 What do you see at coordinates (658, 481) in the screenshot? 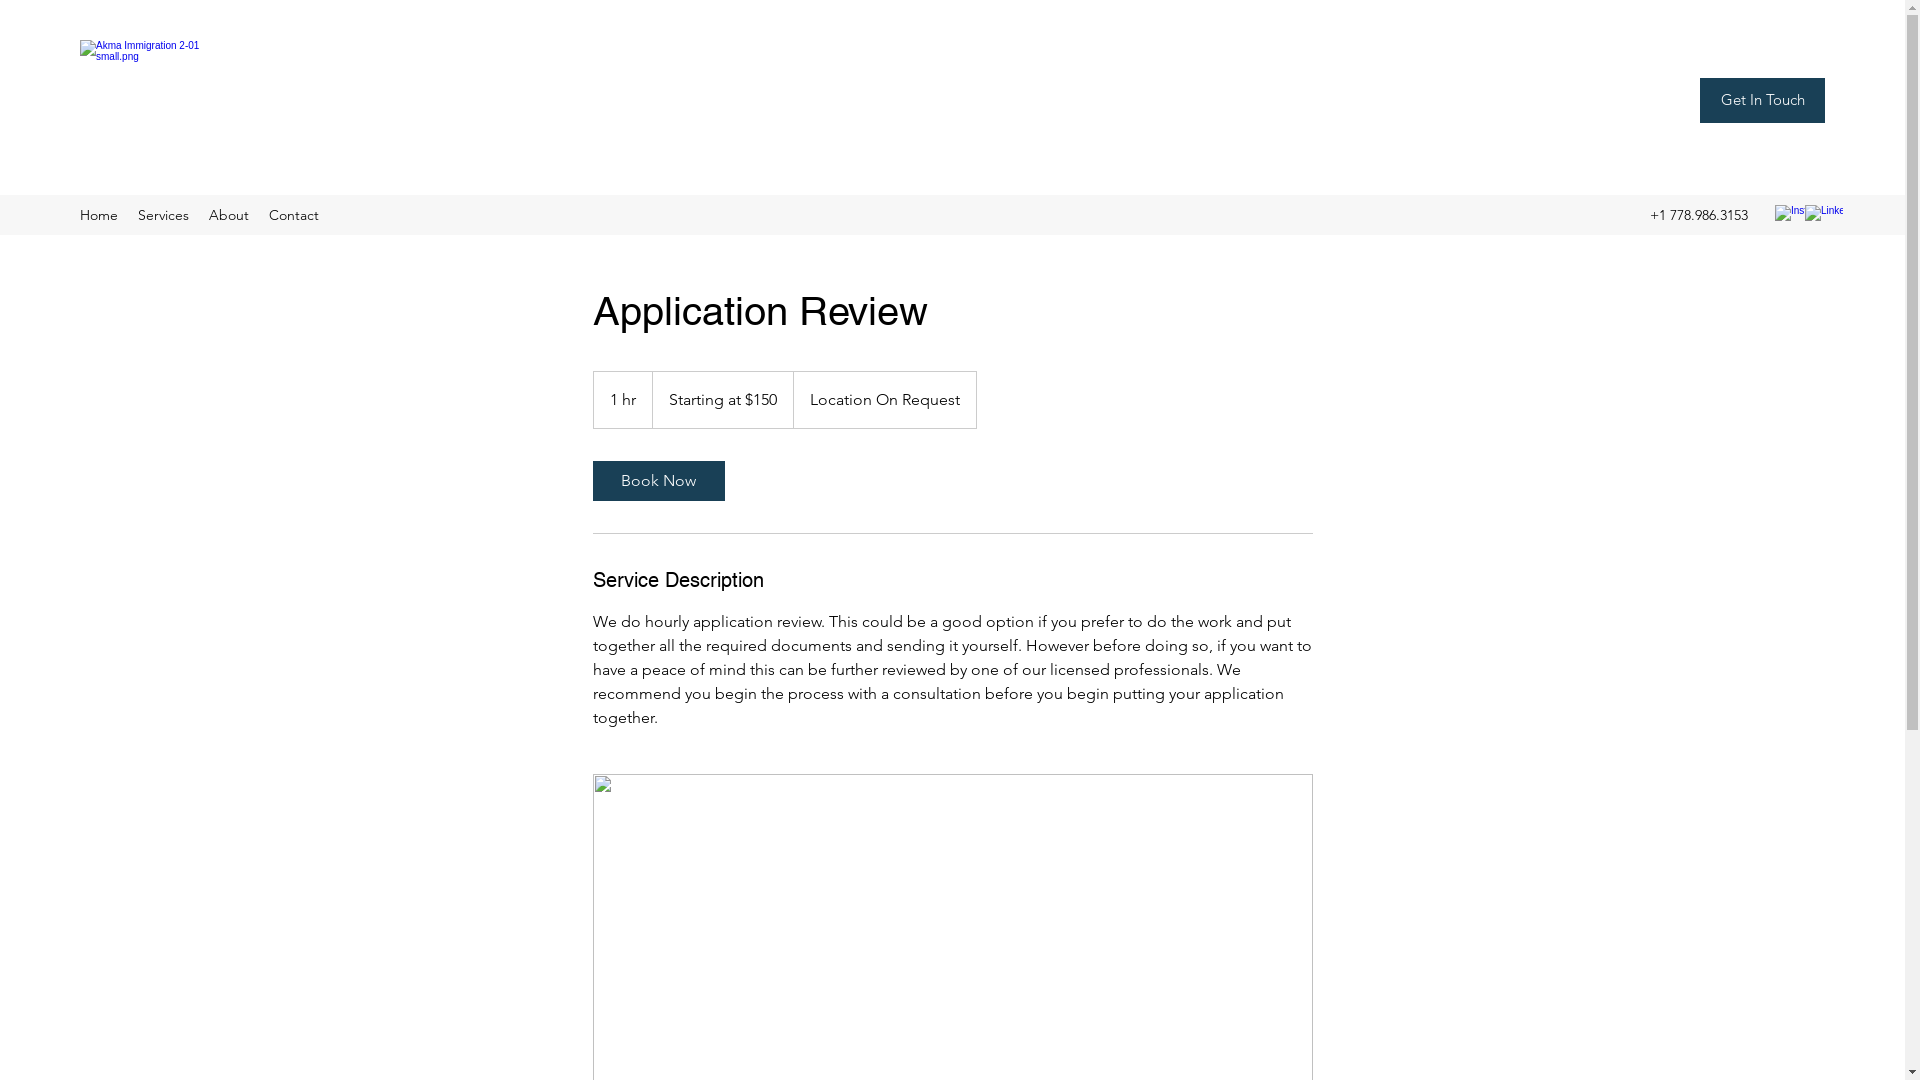
I see `Book Now` at bounding box center [658, 481].